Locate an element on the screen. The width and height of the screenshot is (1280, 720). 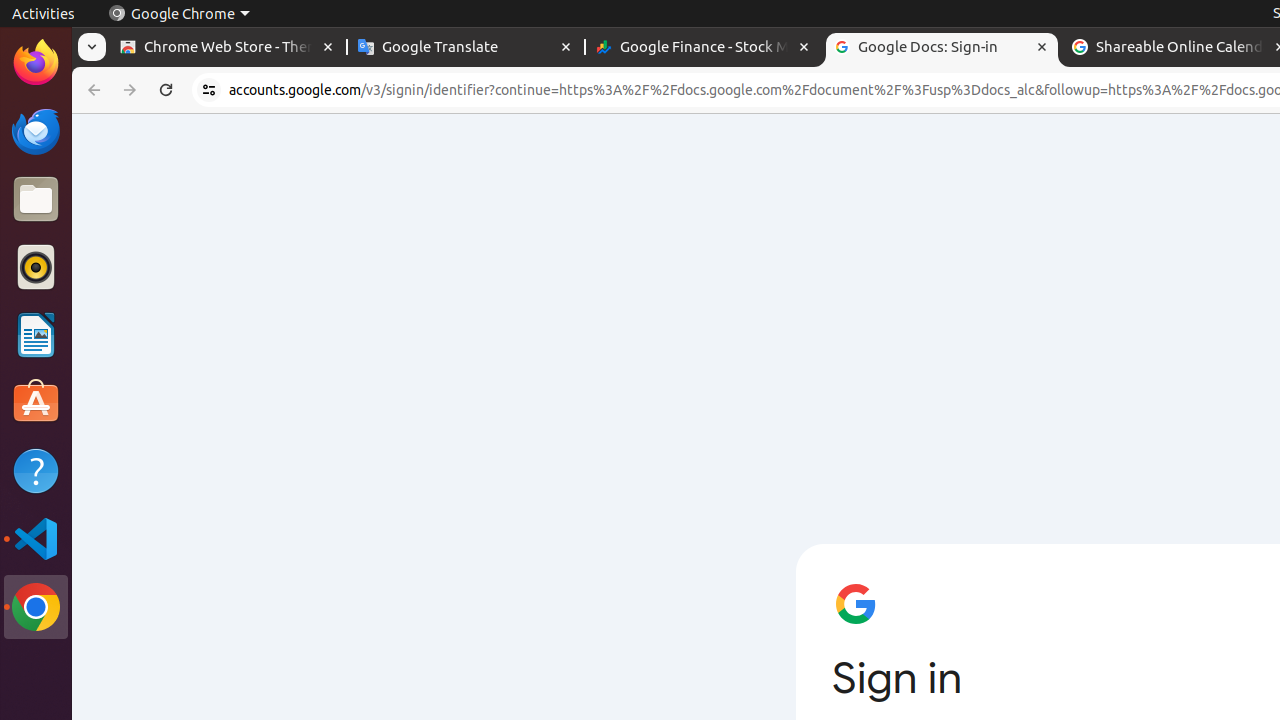
Rhythmbox is located at coordinates (36, 267).